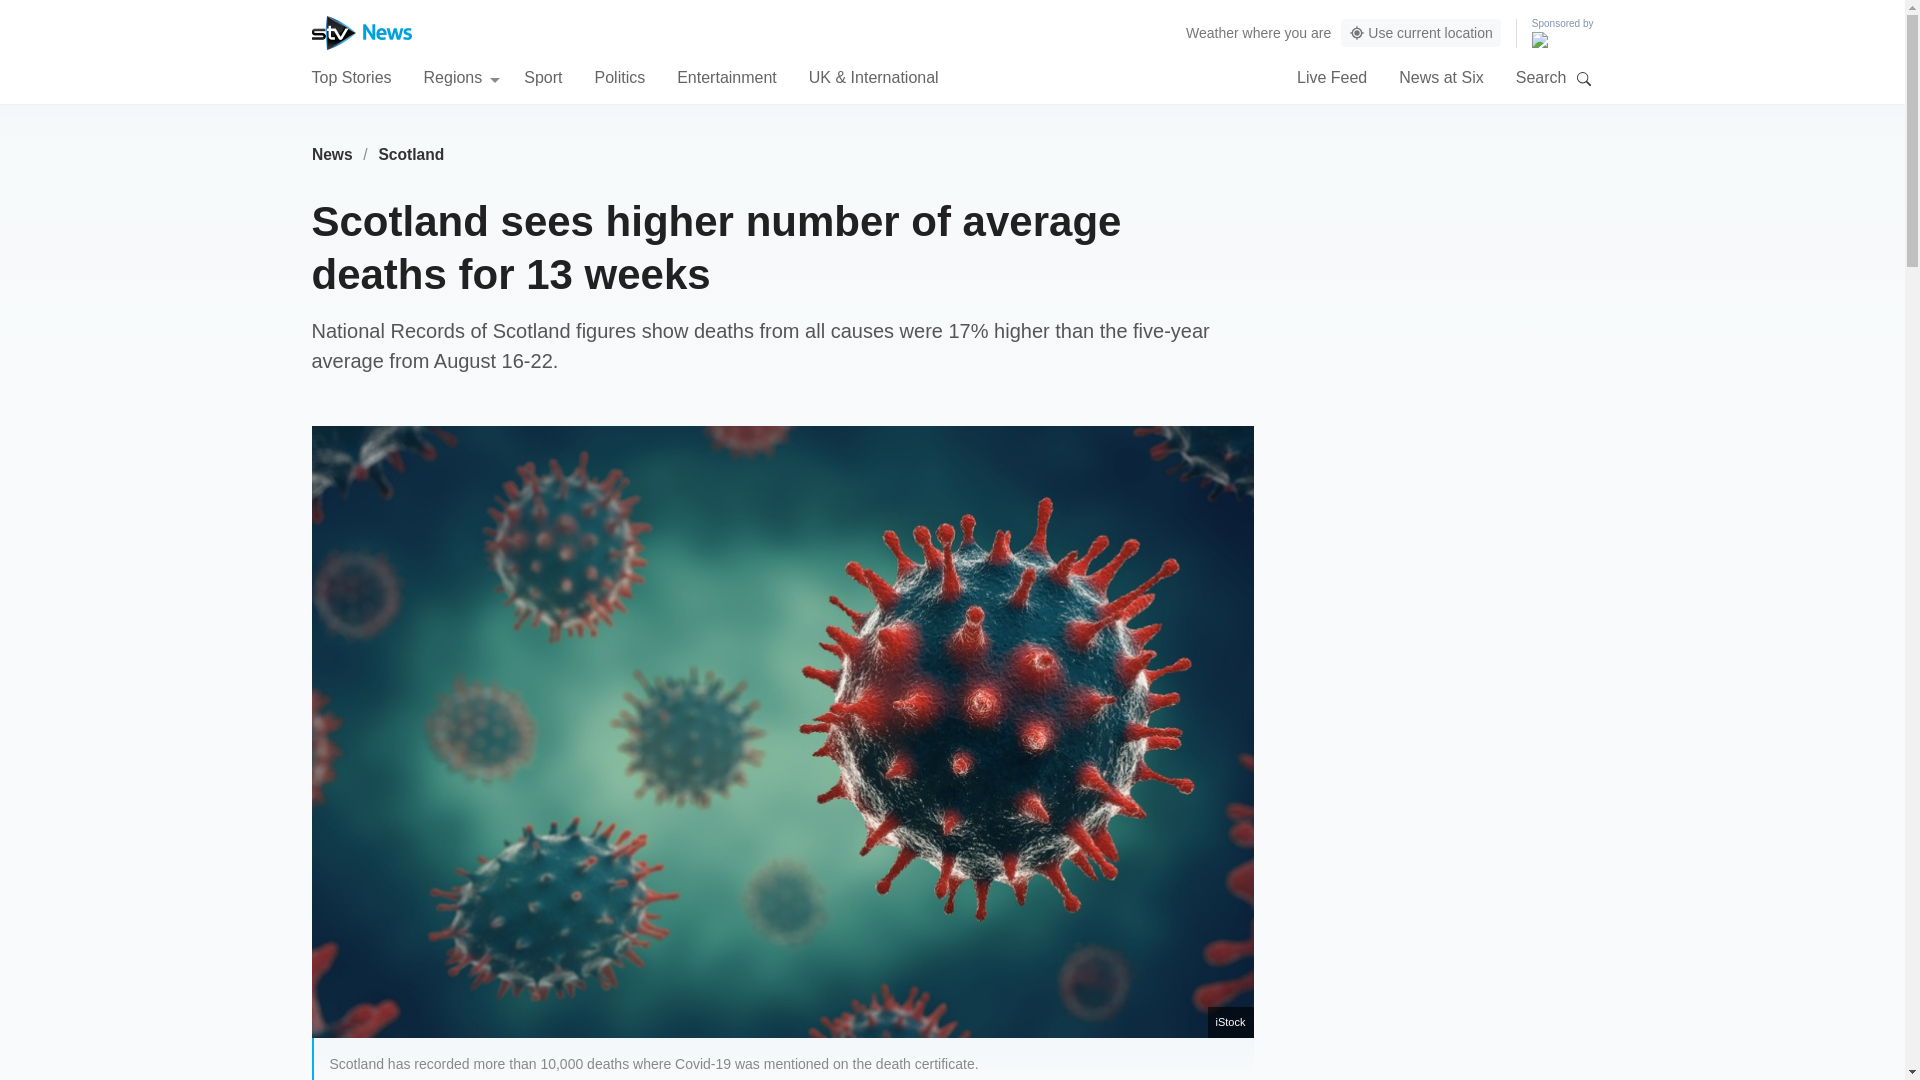 Image resolution: width=1920 pixels, height=1080 pixels. Describe the element at coordinates (1332, 76) in the screenshot. I see `Live Feed` at that location.